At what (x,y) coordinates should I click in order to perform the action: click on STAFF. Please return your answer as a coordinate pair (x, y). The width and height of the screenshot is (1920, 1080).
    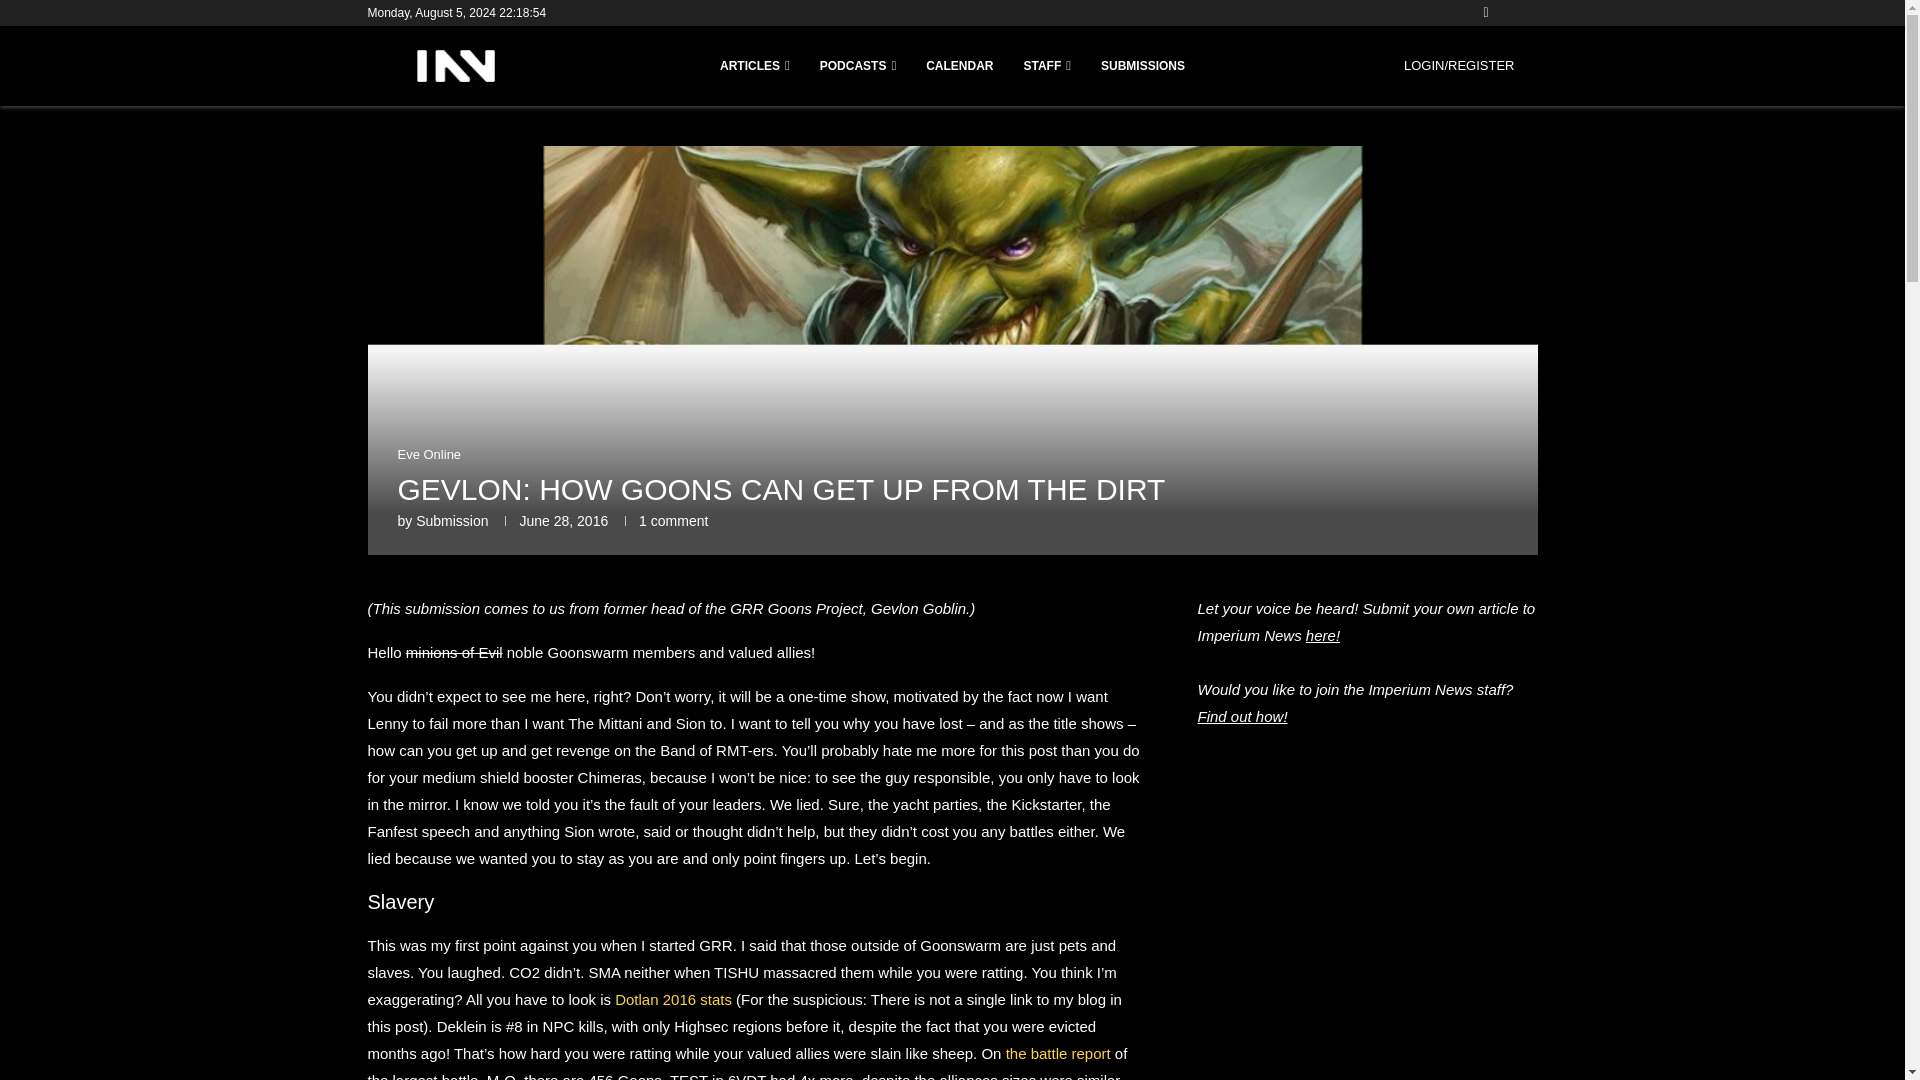
    Looking at the image, I should click on (1047, 66).